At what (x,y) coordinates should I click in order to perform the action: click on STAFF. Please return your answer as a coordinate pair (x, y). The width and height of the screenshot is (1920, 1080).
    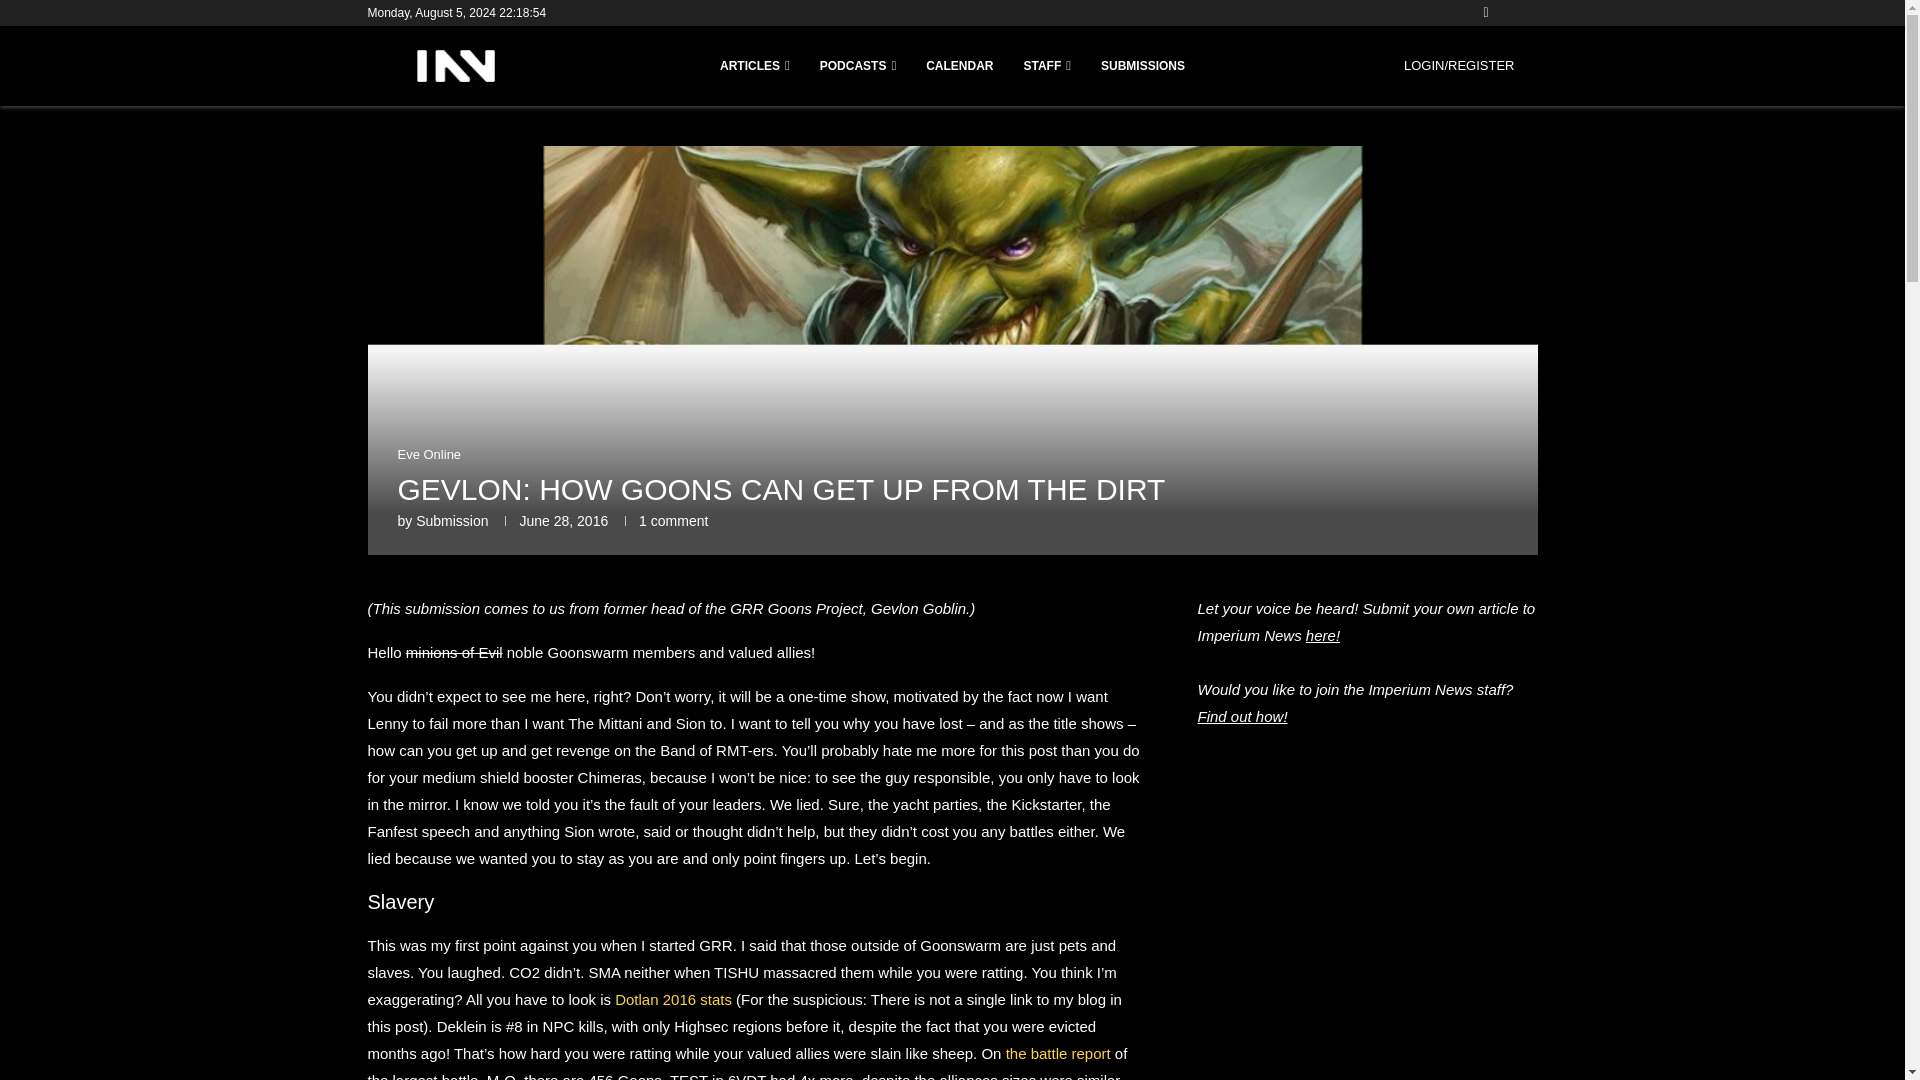
    Looking at the image, I should click on (1047, 66).